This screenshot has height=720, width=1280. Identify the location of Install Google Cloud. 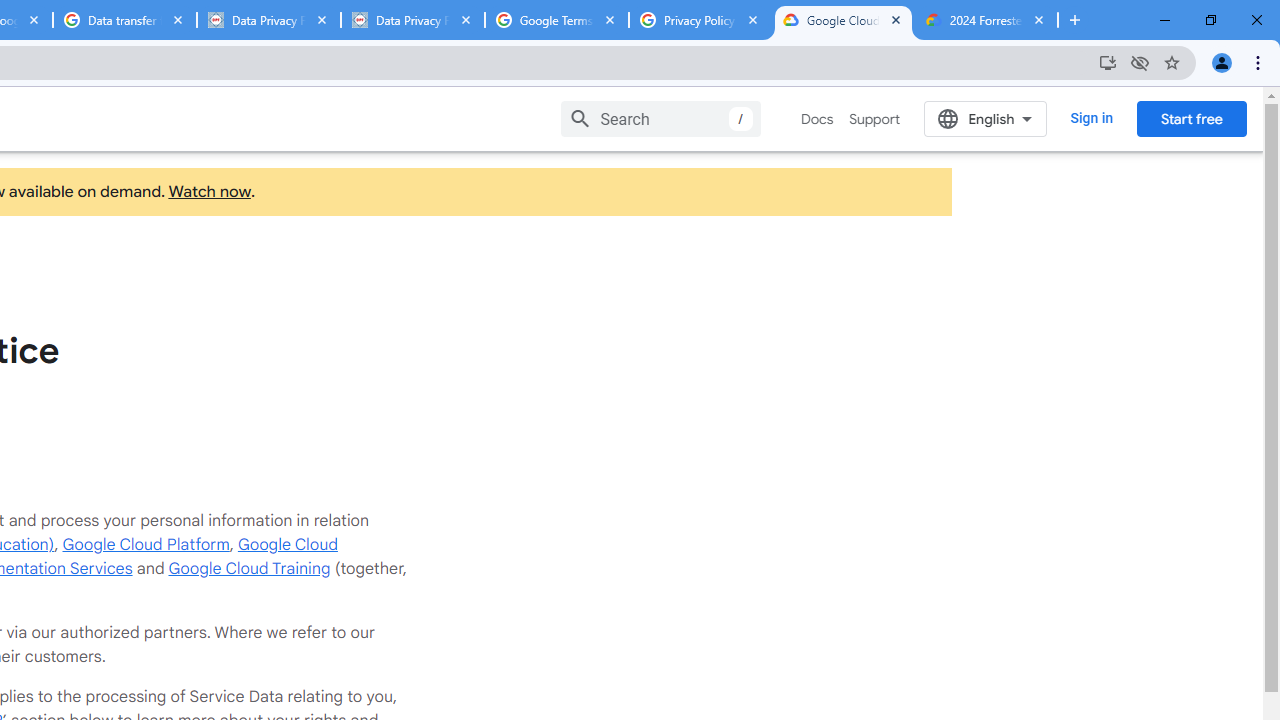
(1108, 62).